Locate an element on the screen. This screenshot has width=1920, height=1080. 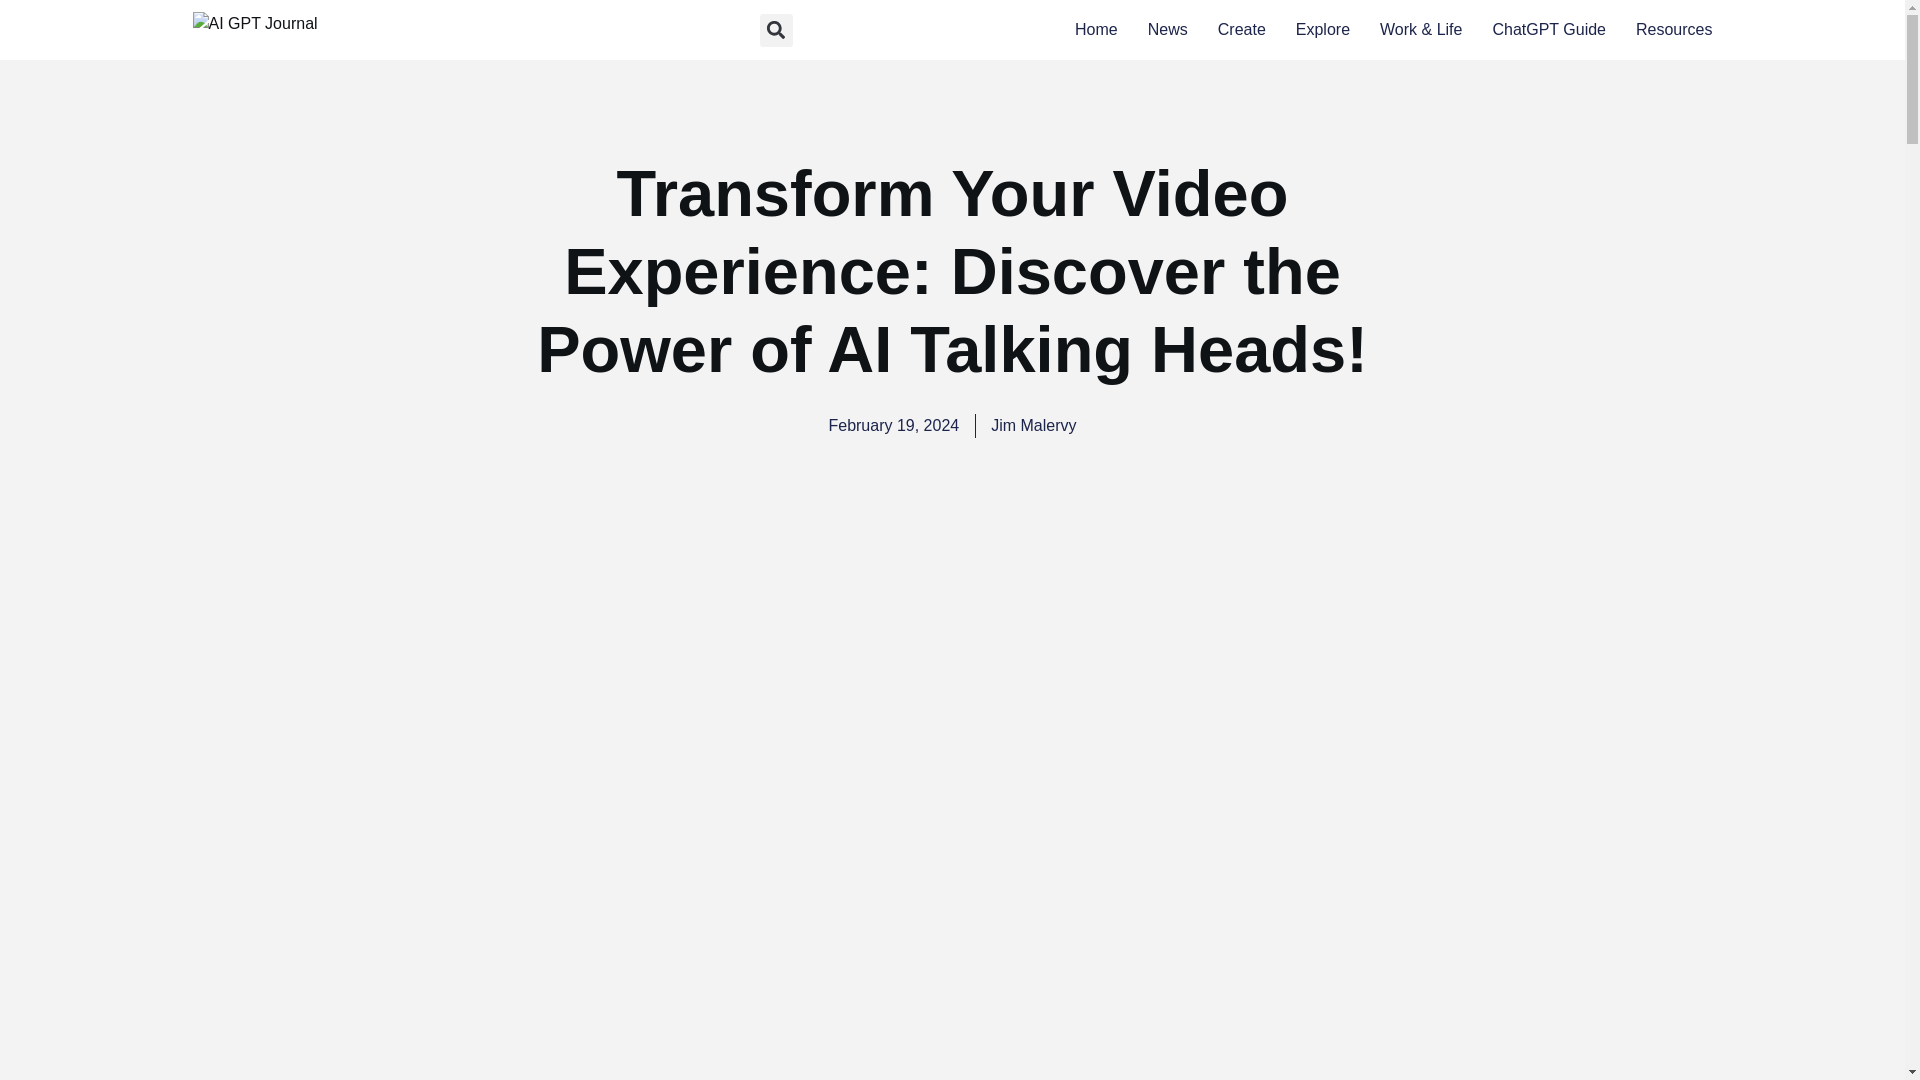
Home is located at coordinates (1096, 30).